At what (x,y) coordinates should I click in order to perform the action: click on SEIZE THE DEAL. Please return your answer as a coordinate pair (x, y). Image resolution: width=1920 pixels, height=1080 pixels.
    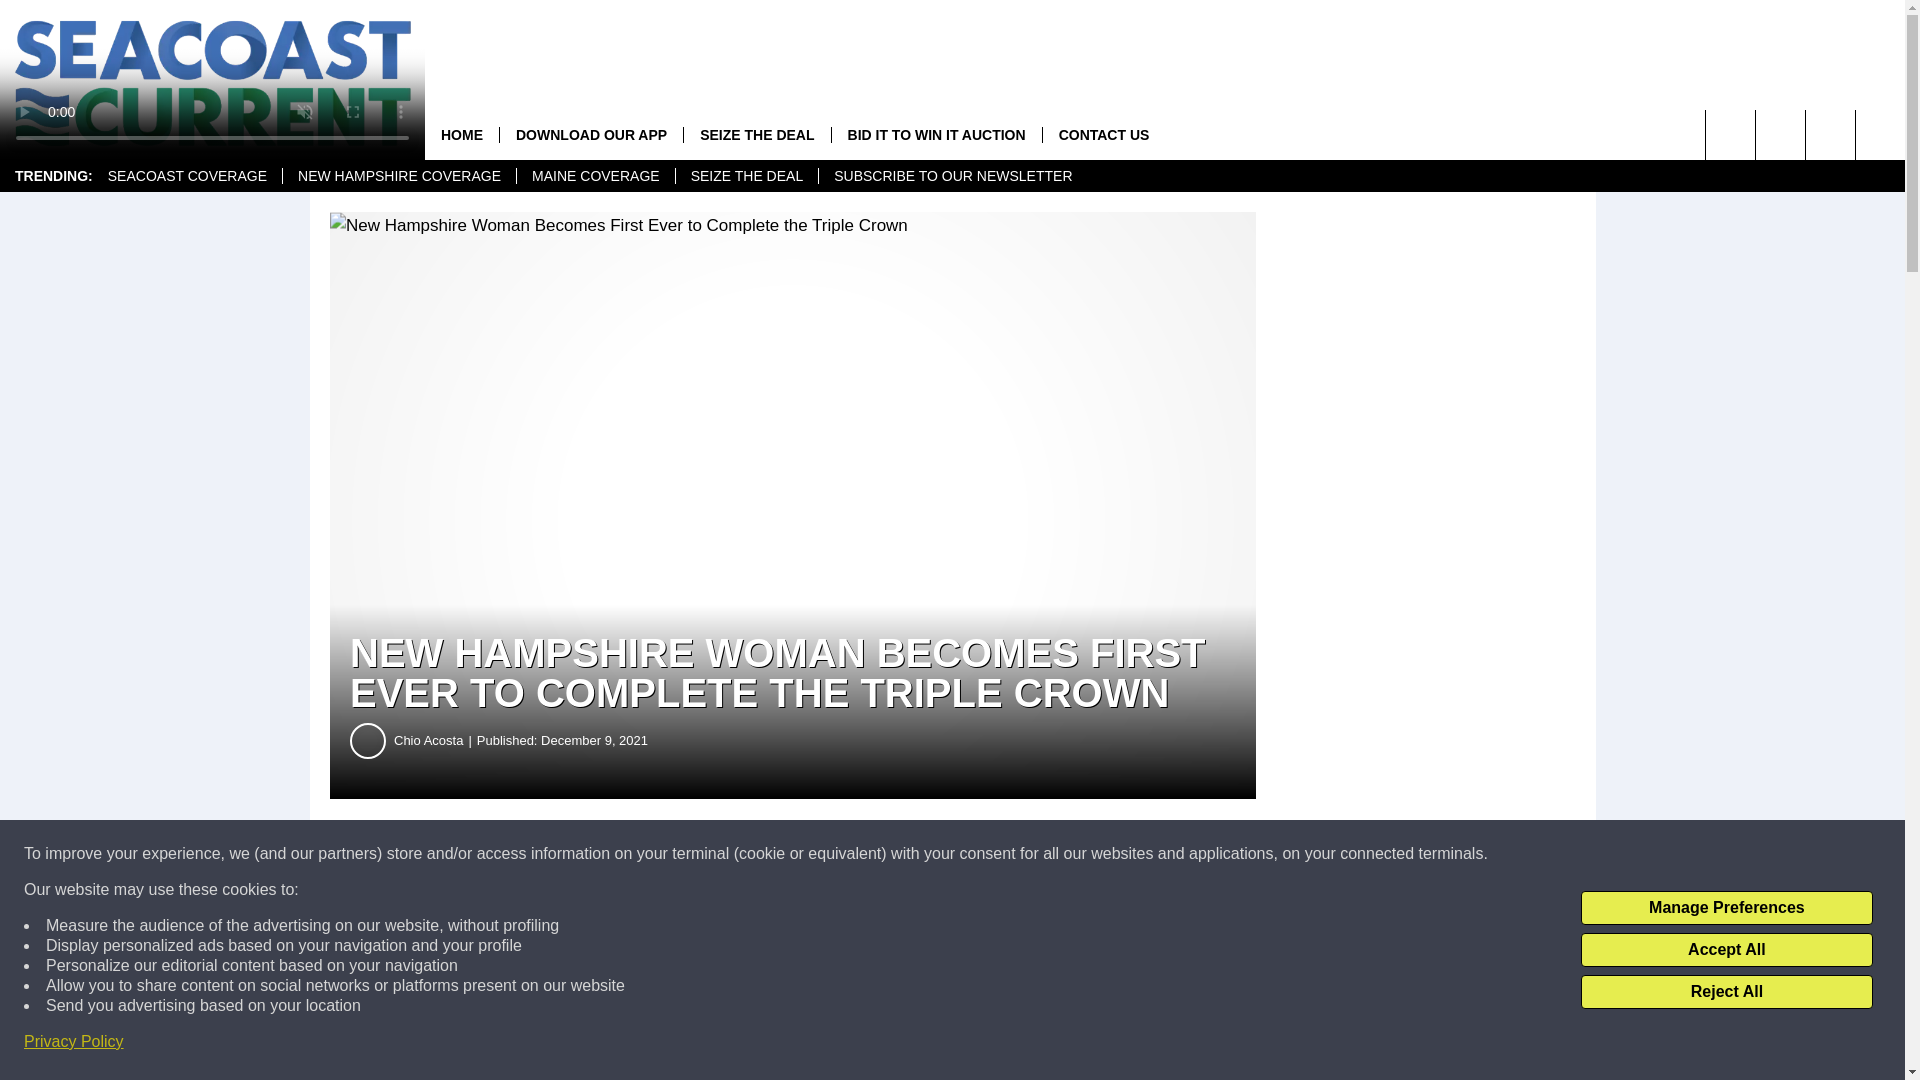
    Looking at the image, I should click on (756, 134).